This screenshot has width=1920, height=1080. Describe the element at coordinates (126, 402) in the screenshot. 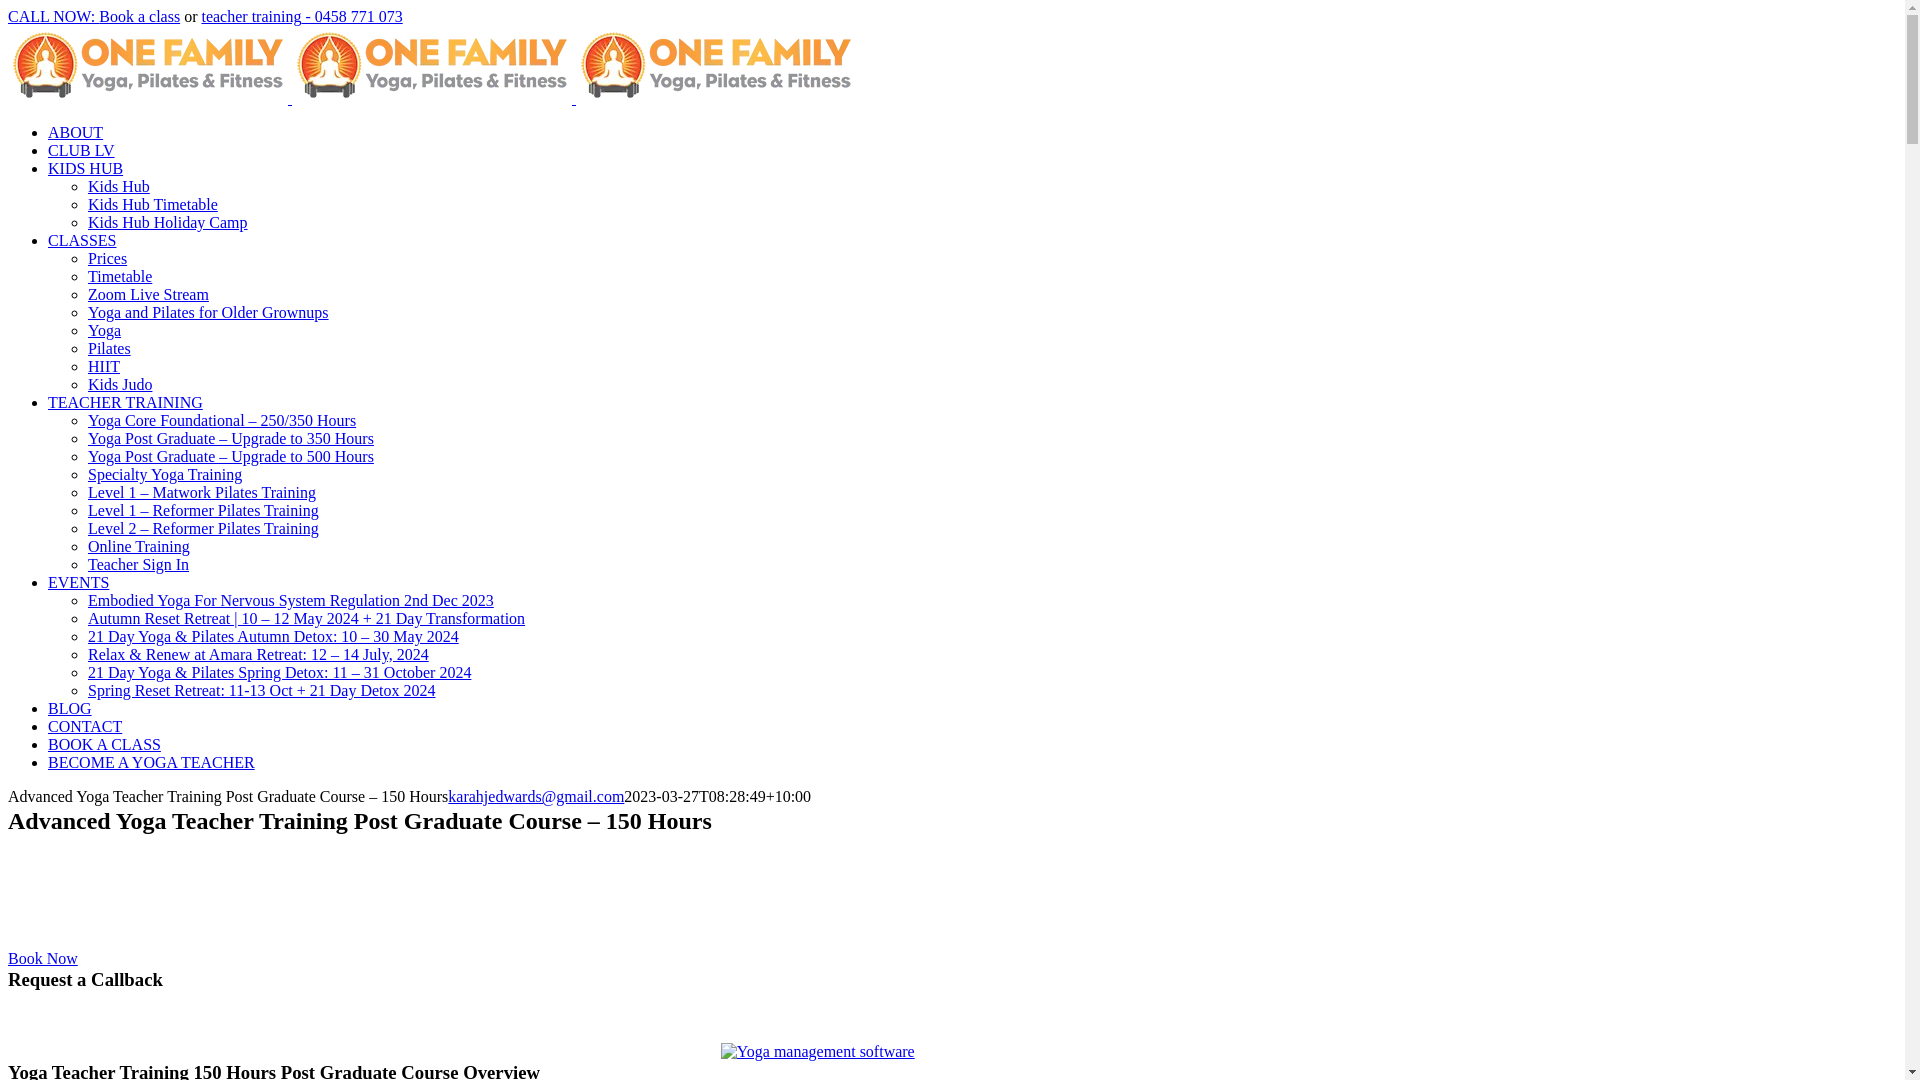

I see `TEACHER TRAINING` at that location.